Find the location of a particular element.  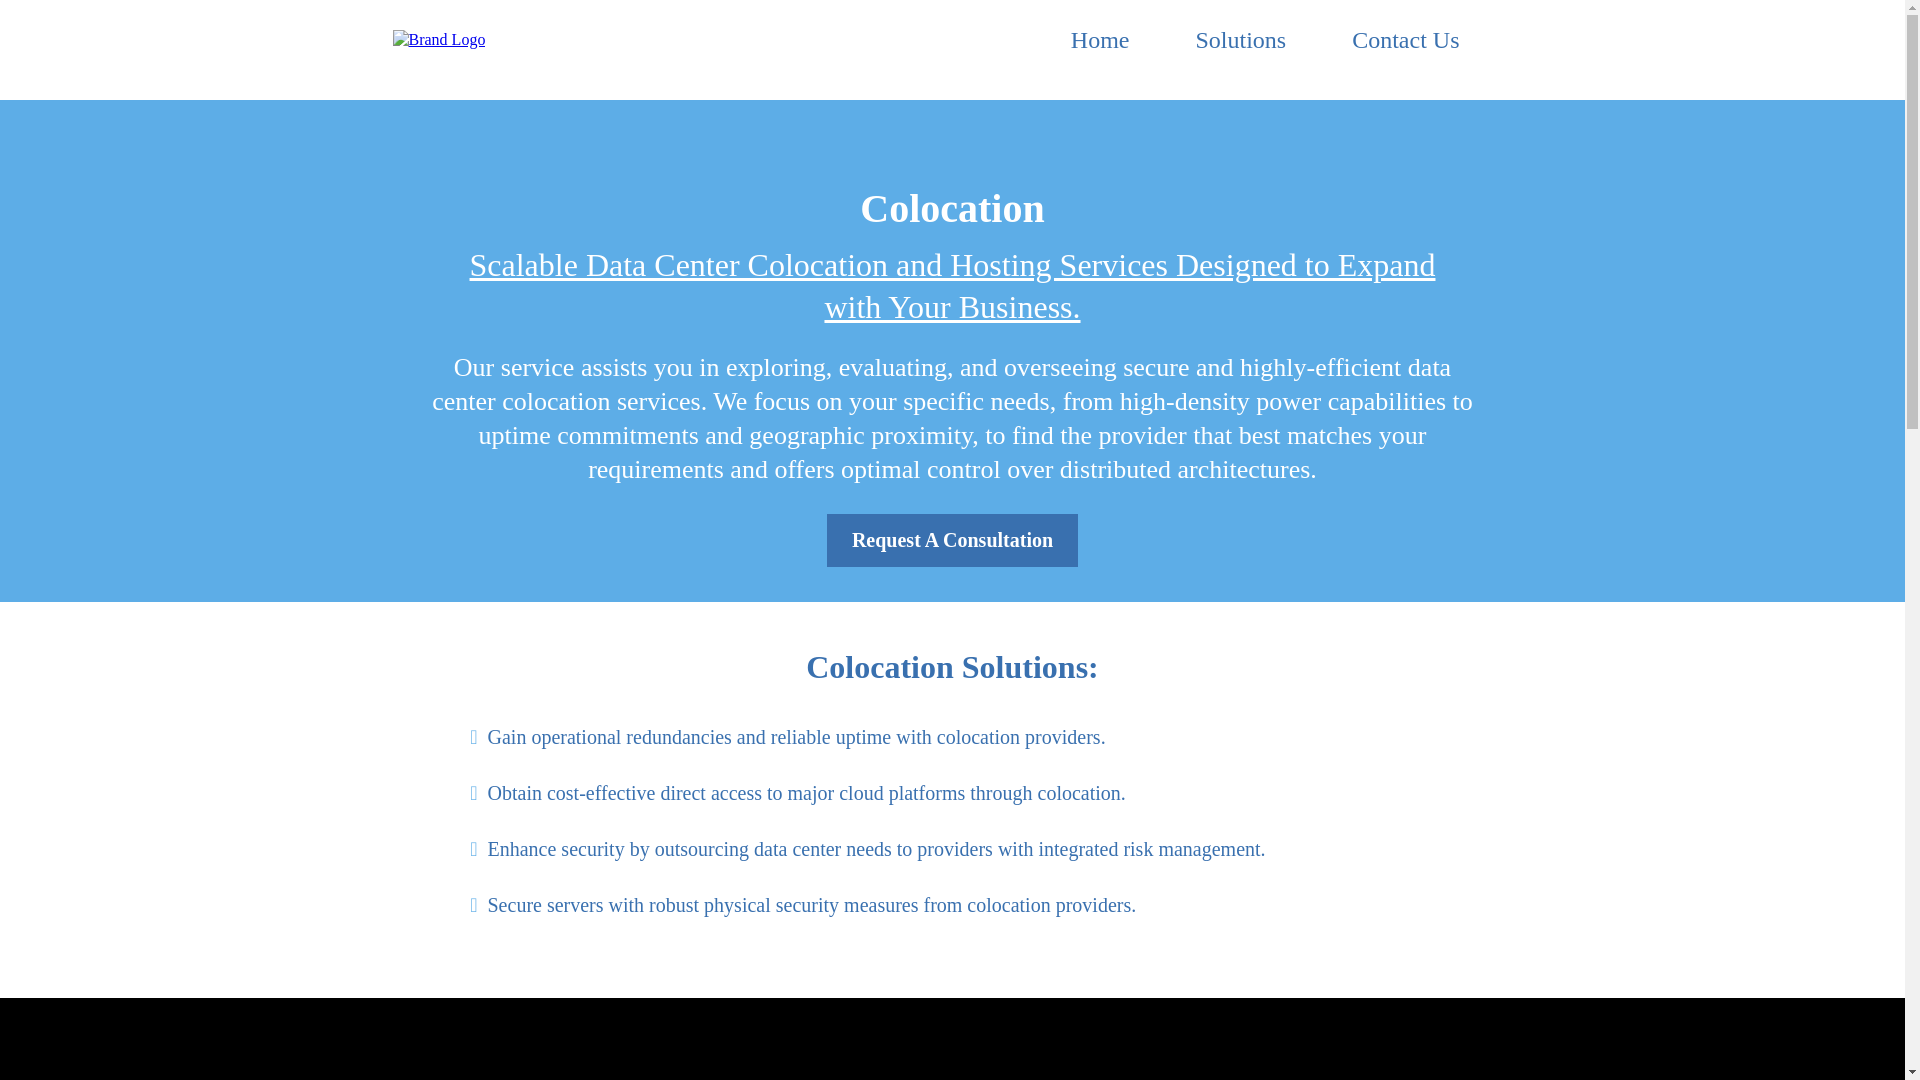

Request A Consultation is located at coordinates (952, 540).